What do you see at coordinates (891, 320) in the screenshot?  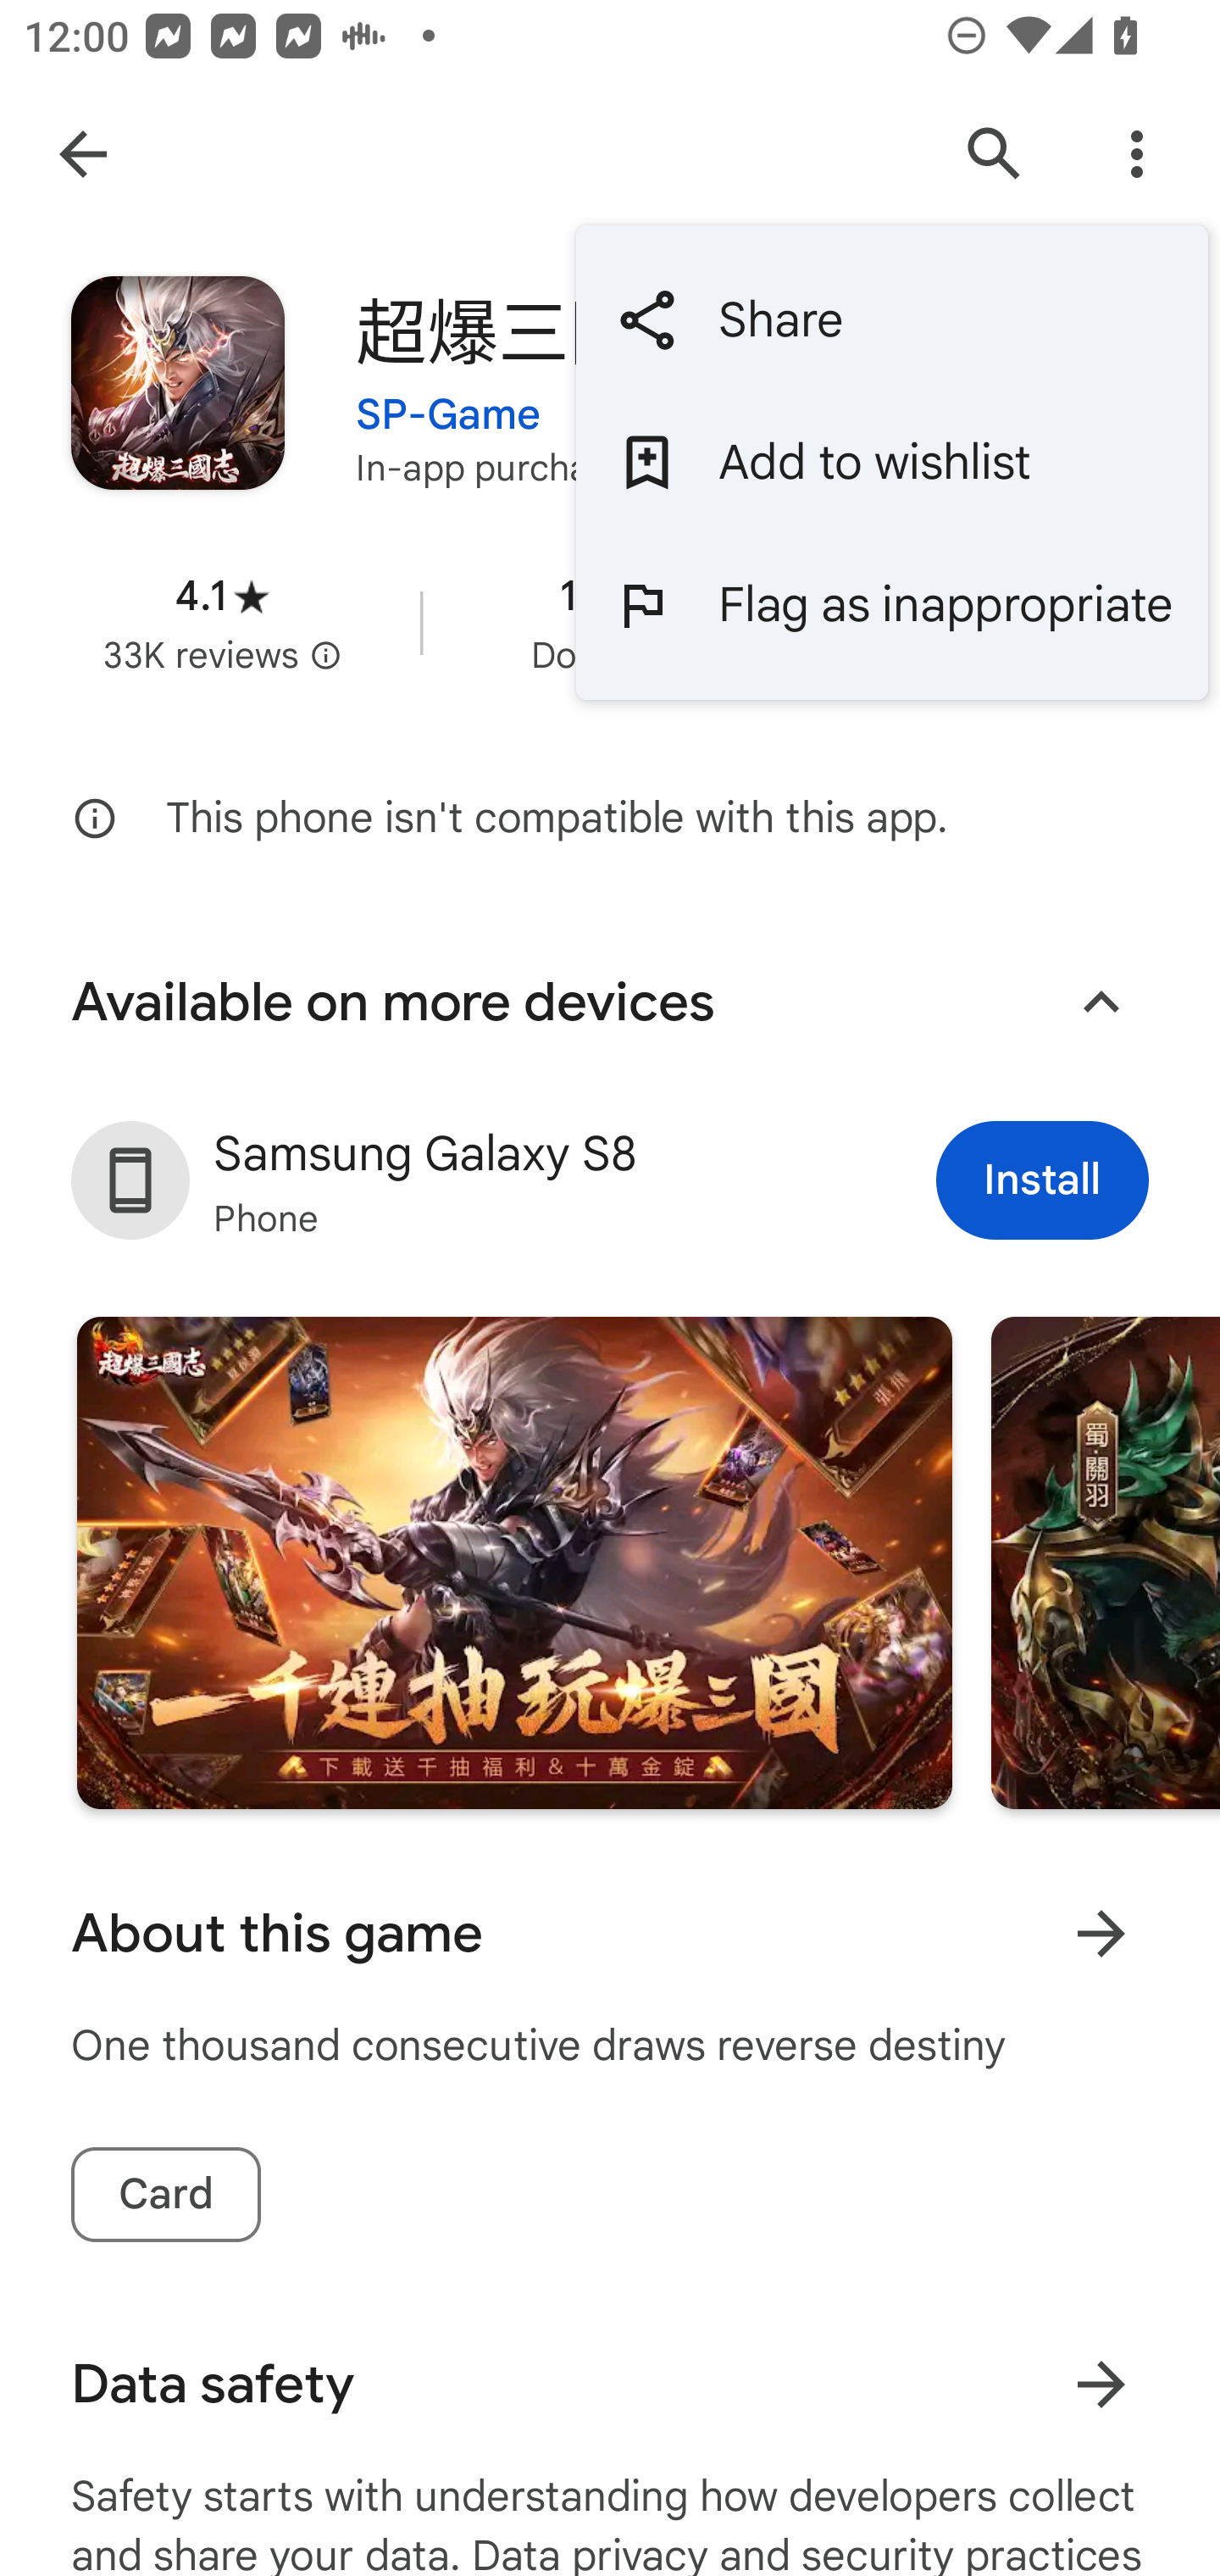 I see `Share` at bounding box center [891, 320].